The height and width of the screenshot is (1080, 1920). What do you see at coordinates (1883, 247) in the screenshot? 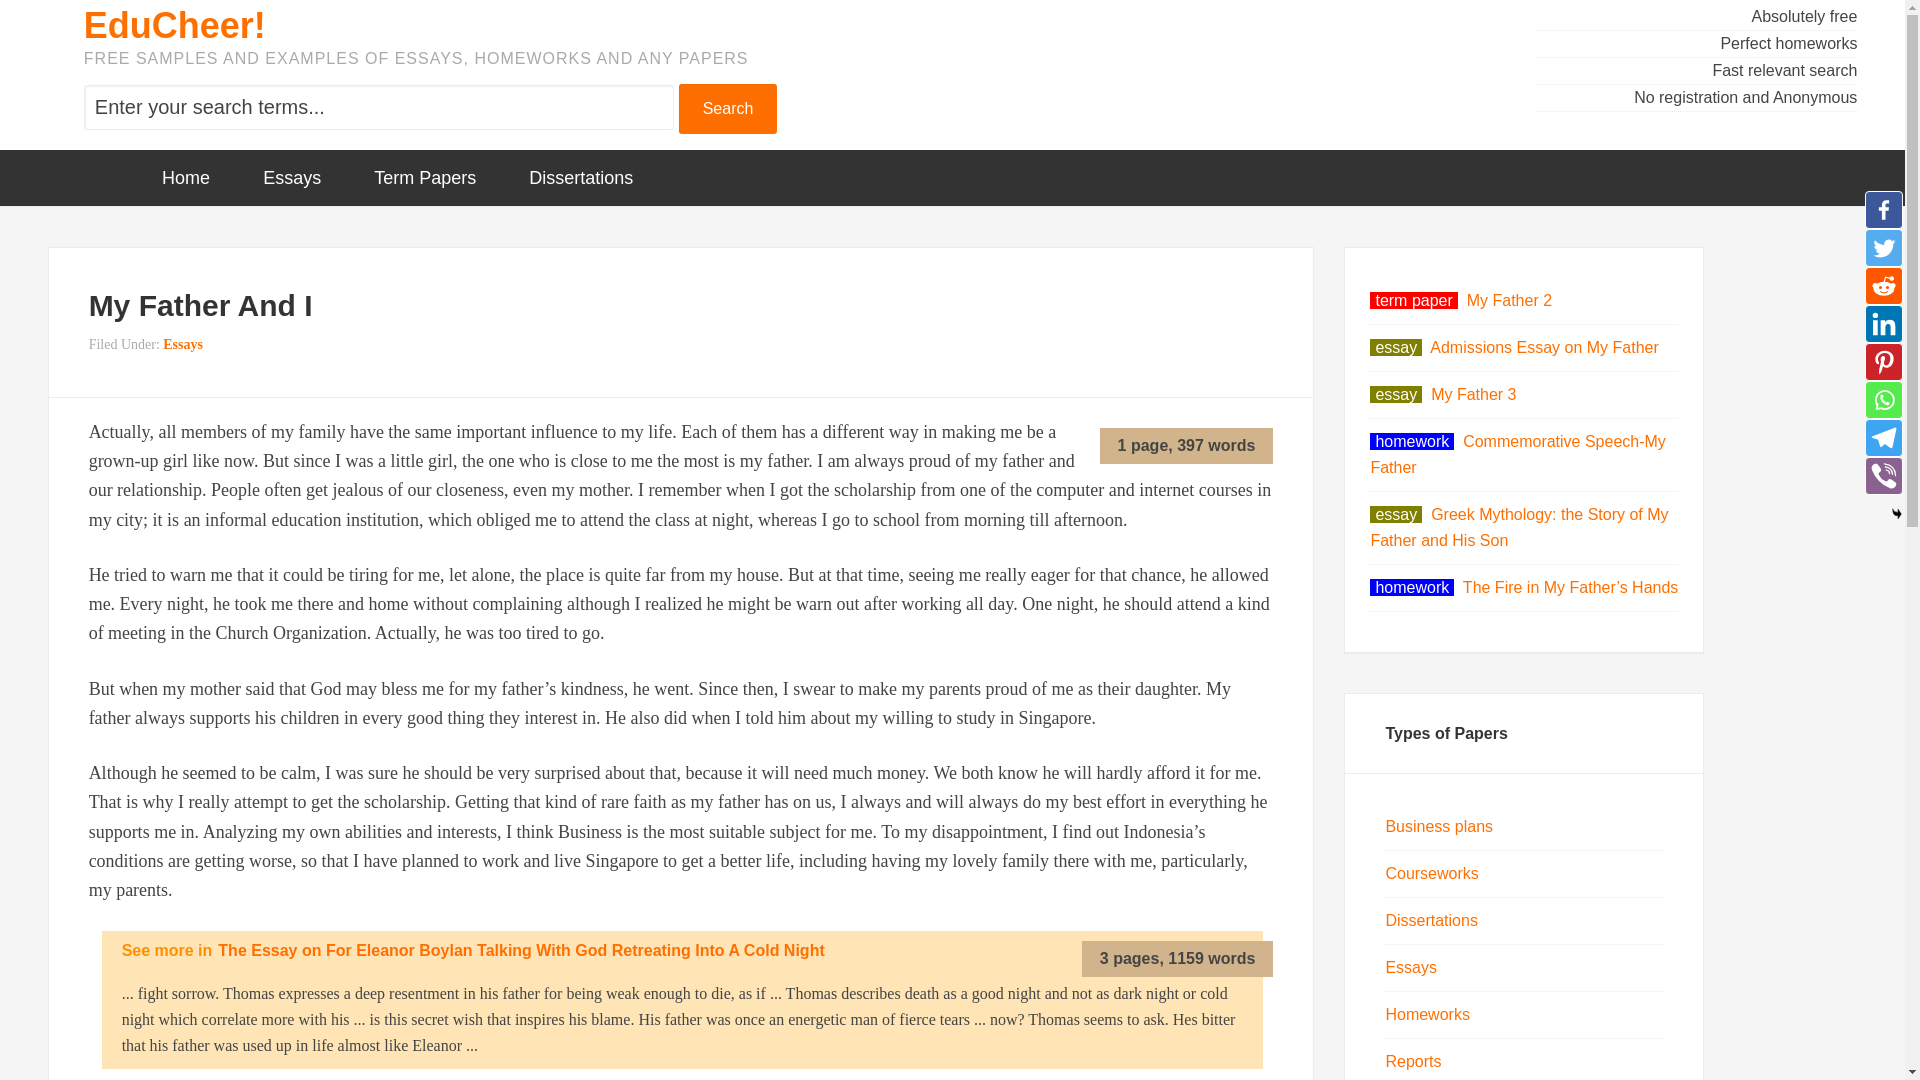
I see `Twitter` at bounding box center [1883, 247].